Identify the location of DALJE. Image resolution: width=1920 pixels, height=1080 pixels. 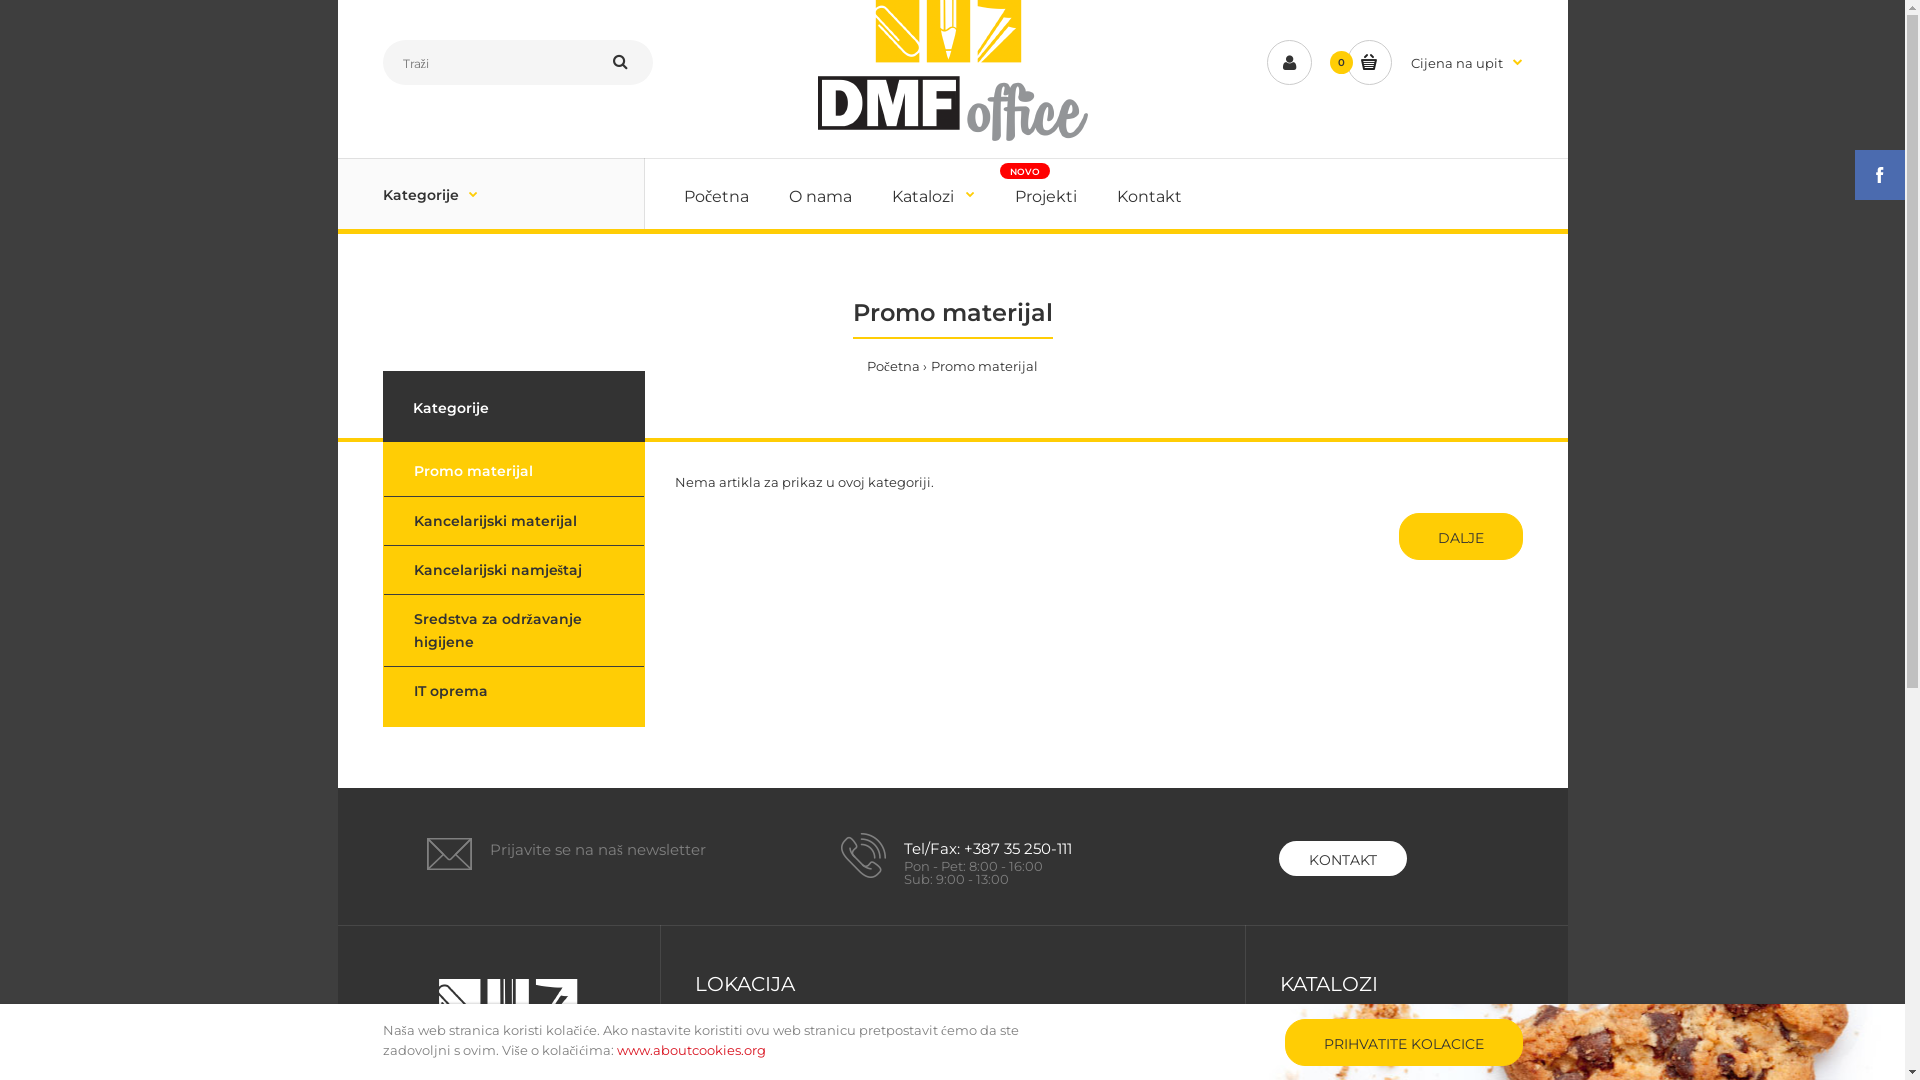
(1460, 536).